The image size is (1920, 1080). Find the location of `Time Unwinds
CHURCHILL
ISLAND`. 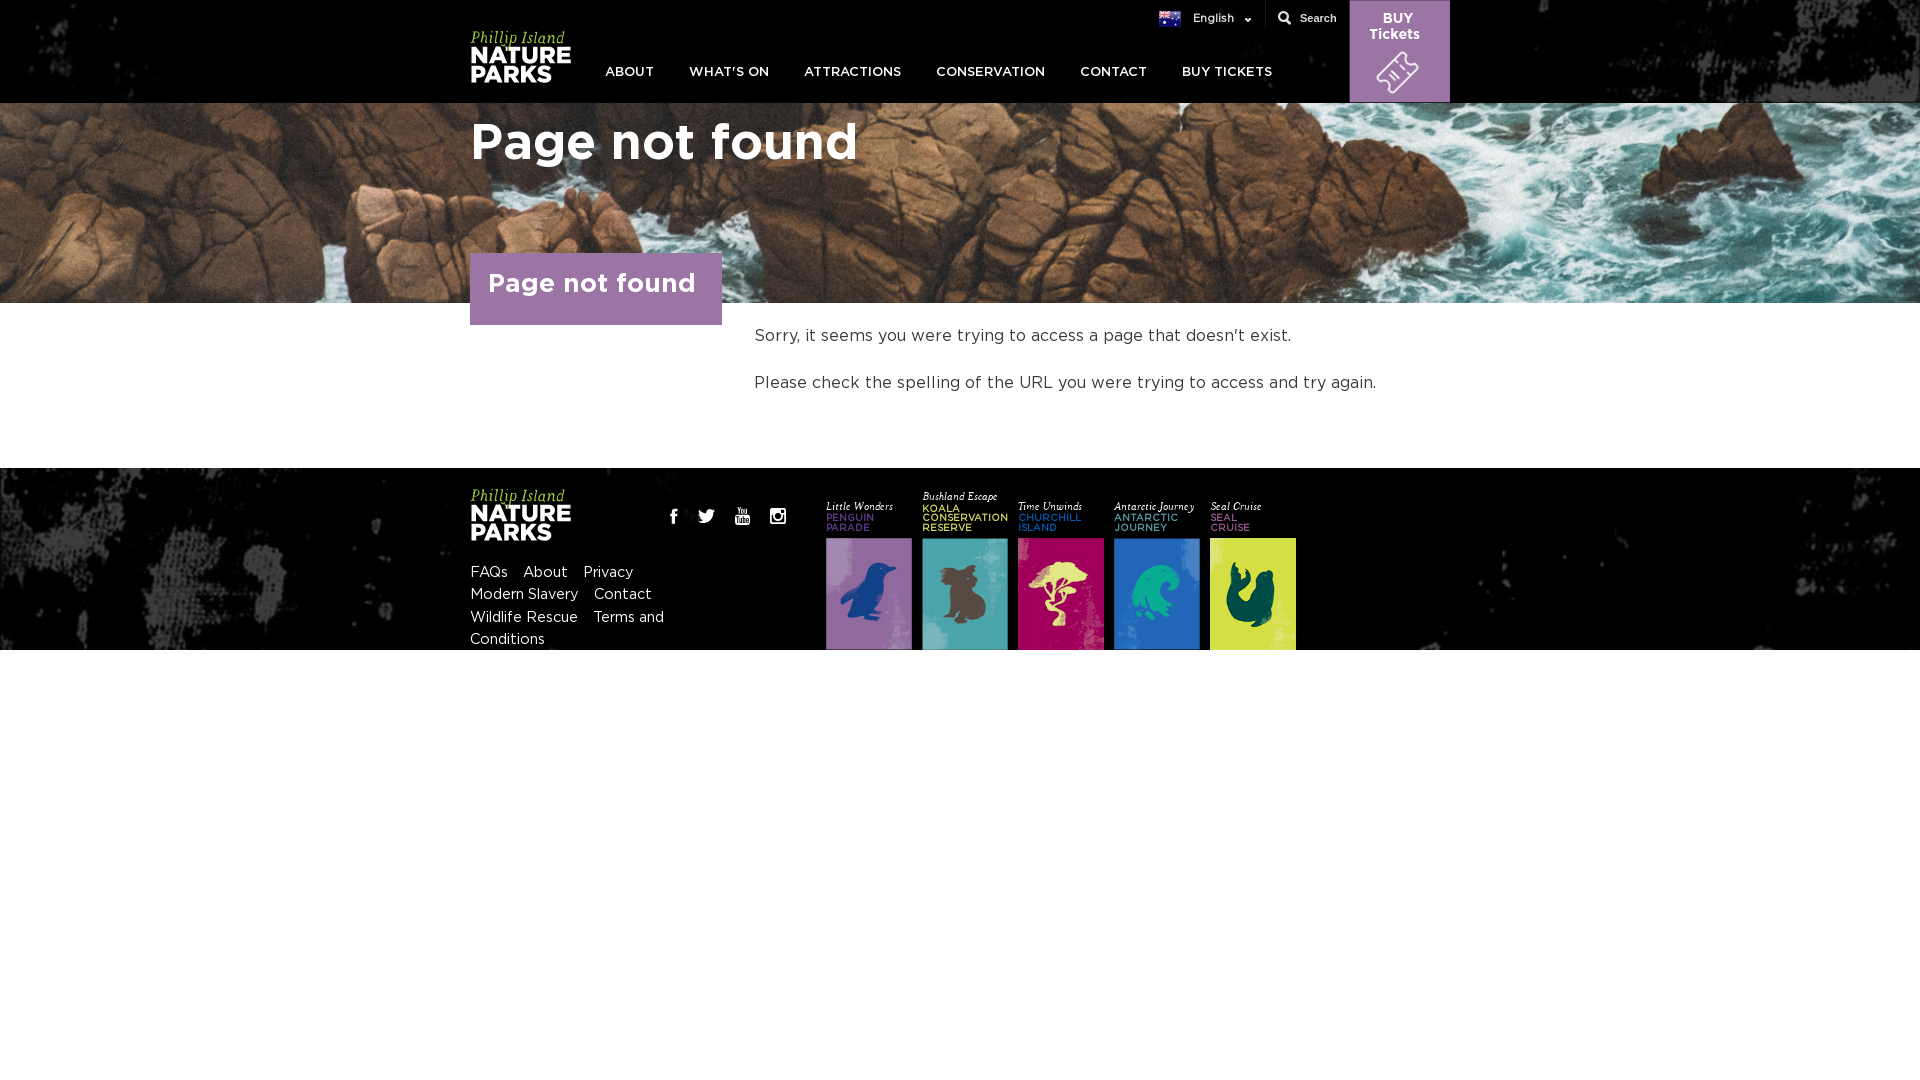

Time Unwinds
CHURCHILL
ISLAND is located at coordinates (1060, 570).